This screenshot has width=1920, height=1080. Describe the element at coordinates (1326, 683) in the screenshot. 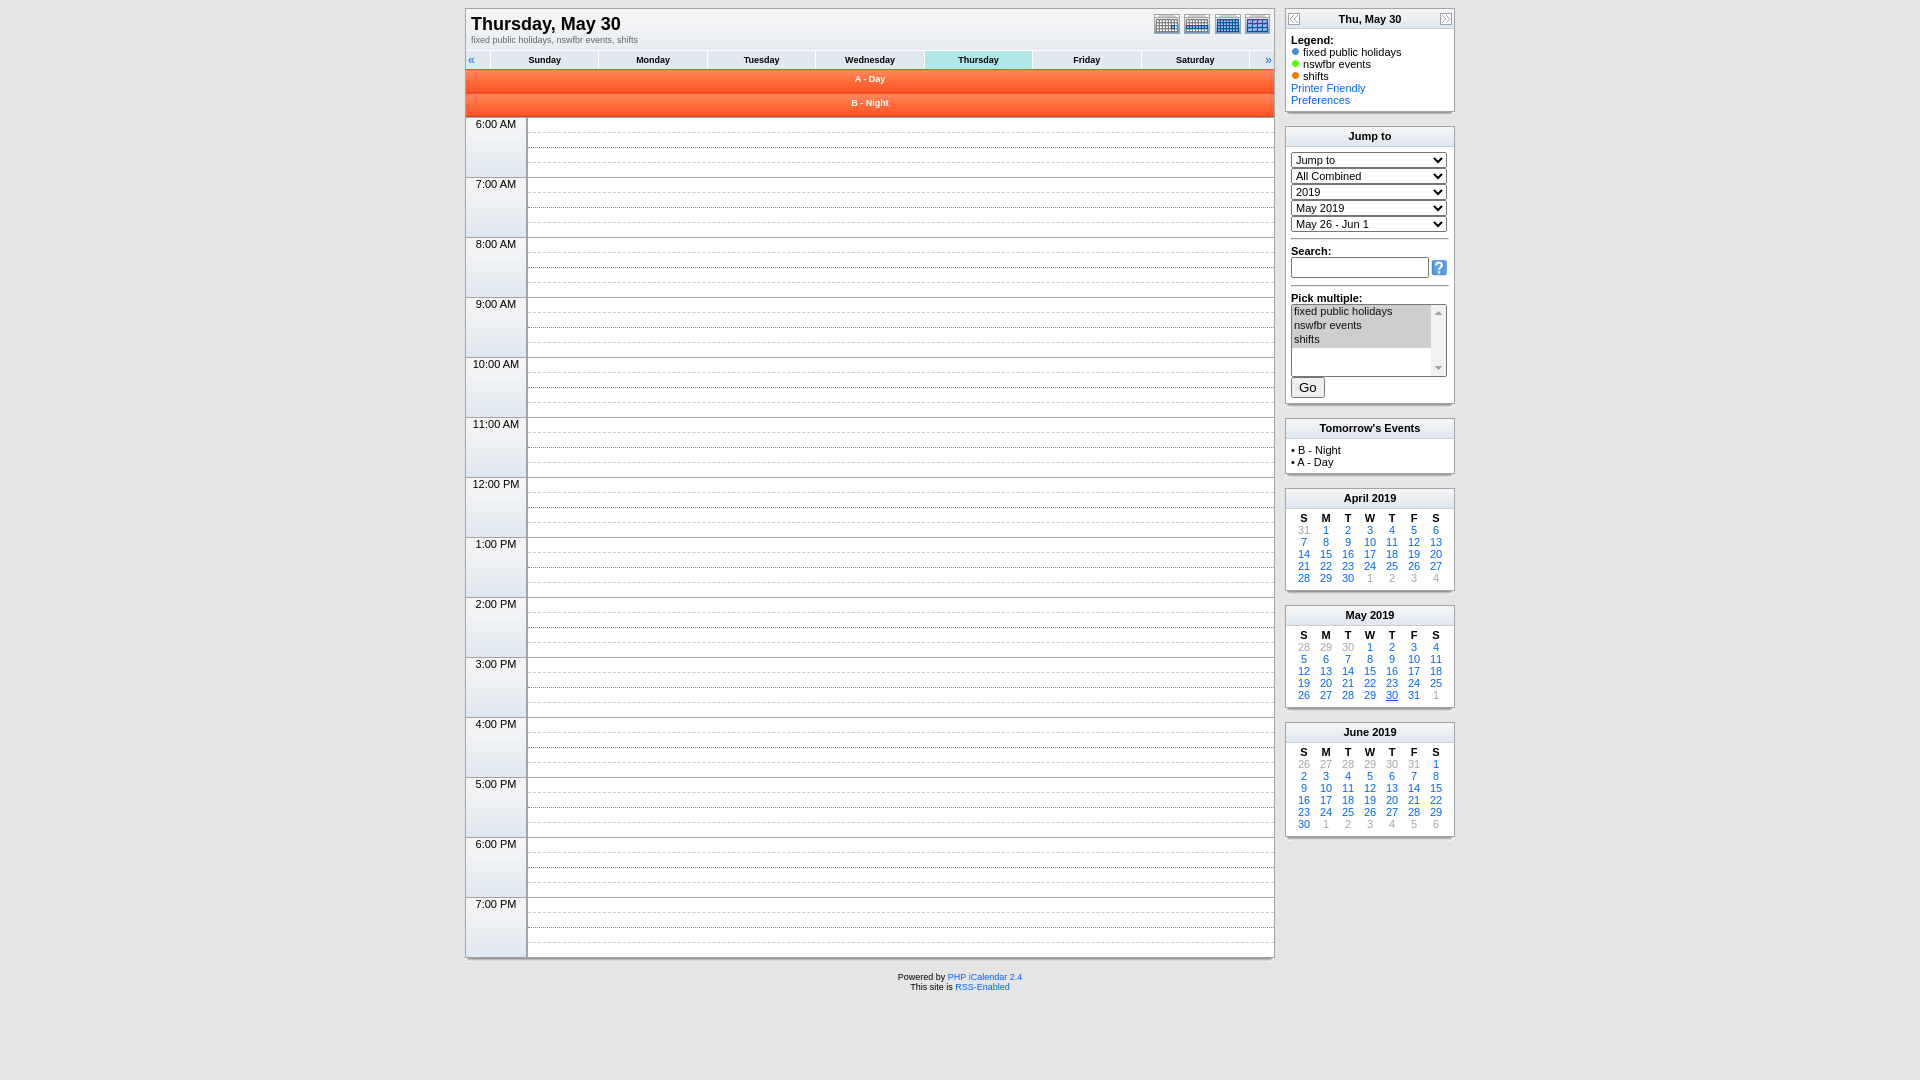

I see `20` at that location.